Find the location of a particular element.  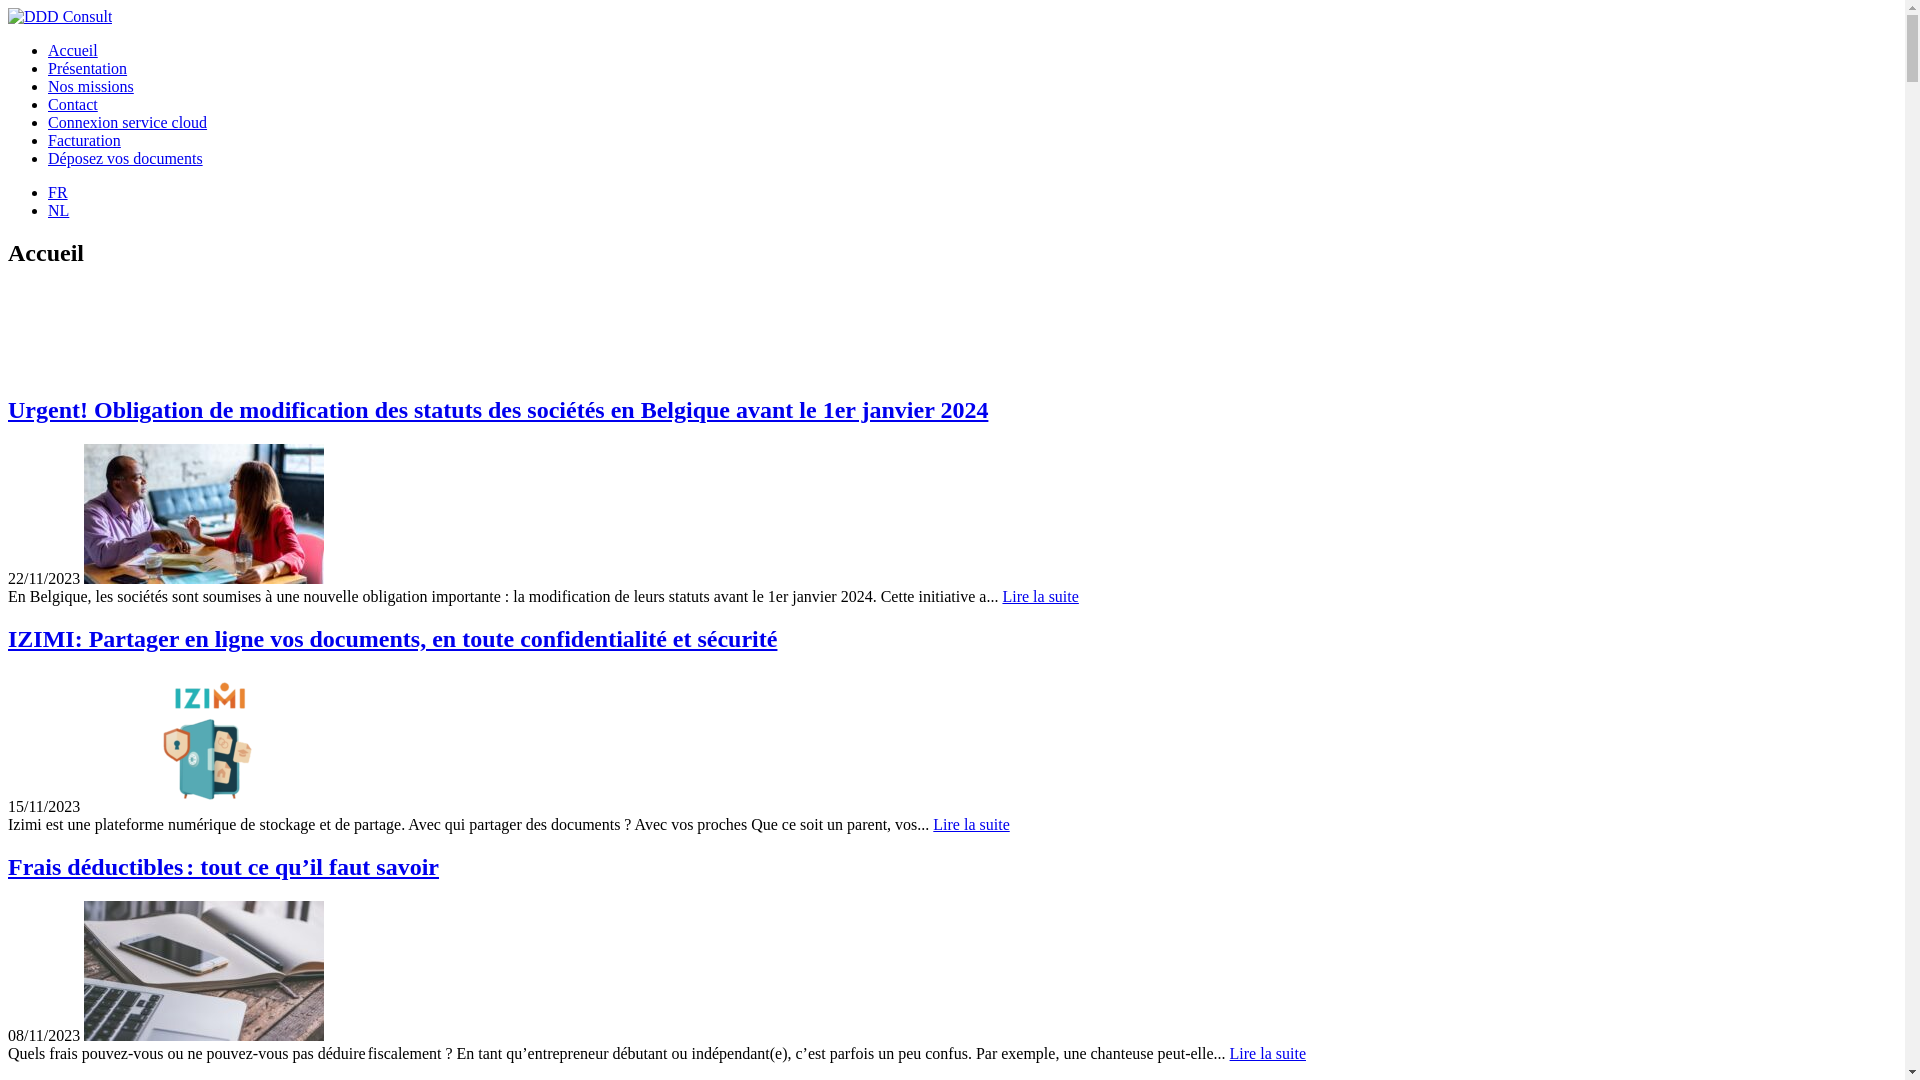

FR is located at coordinates (58, 192).